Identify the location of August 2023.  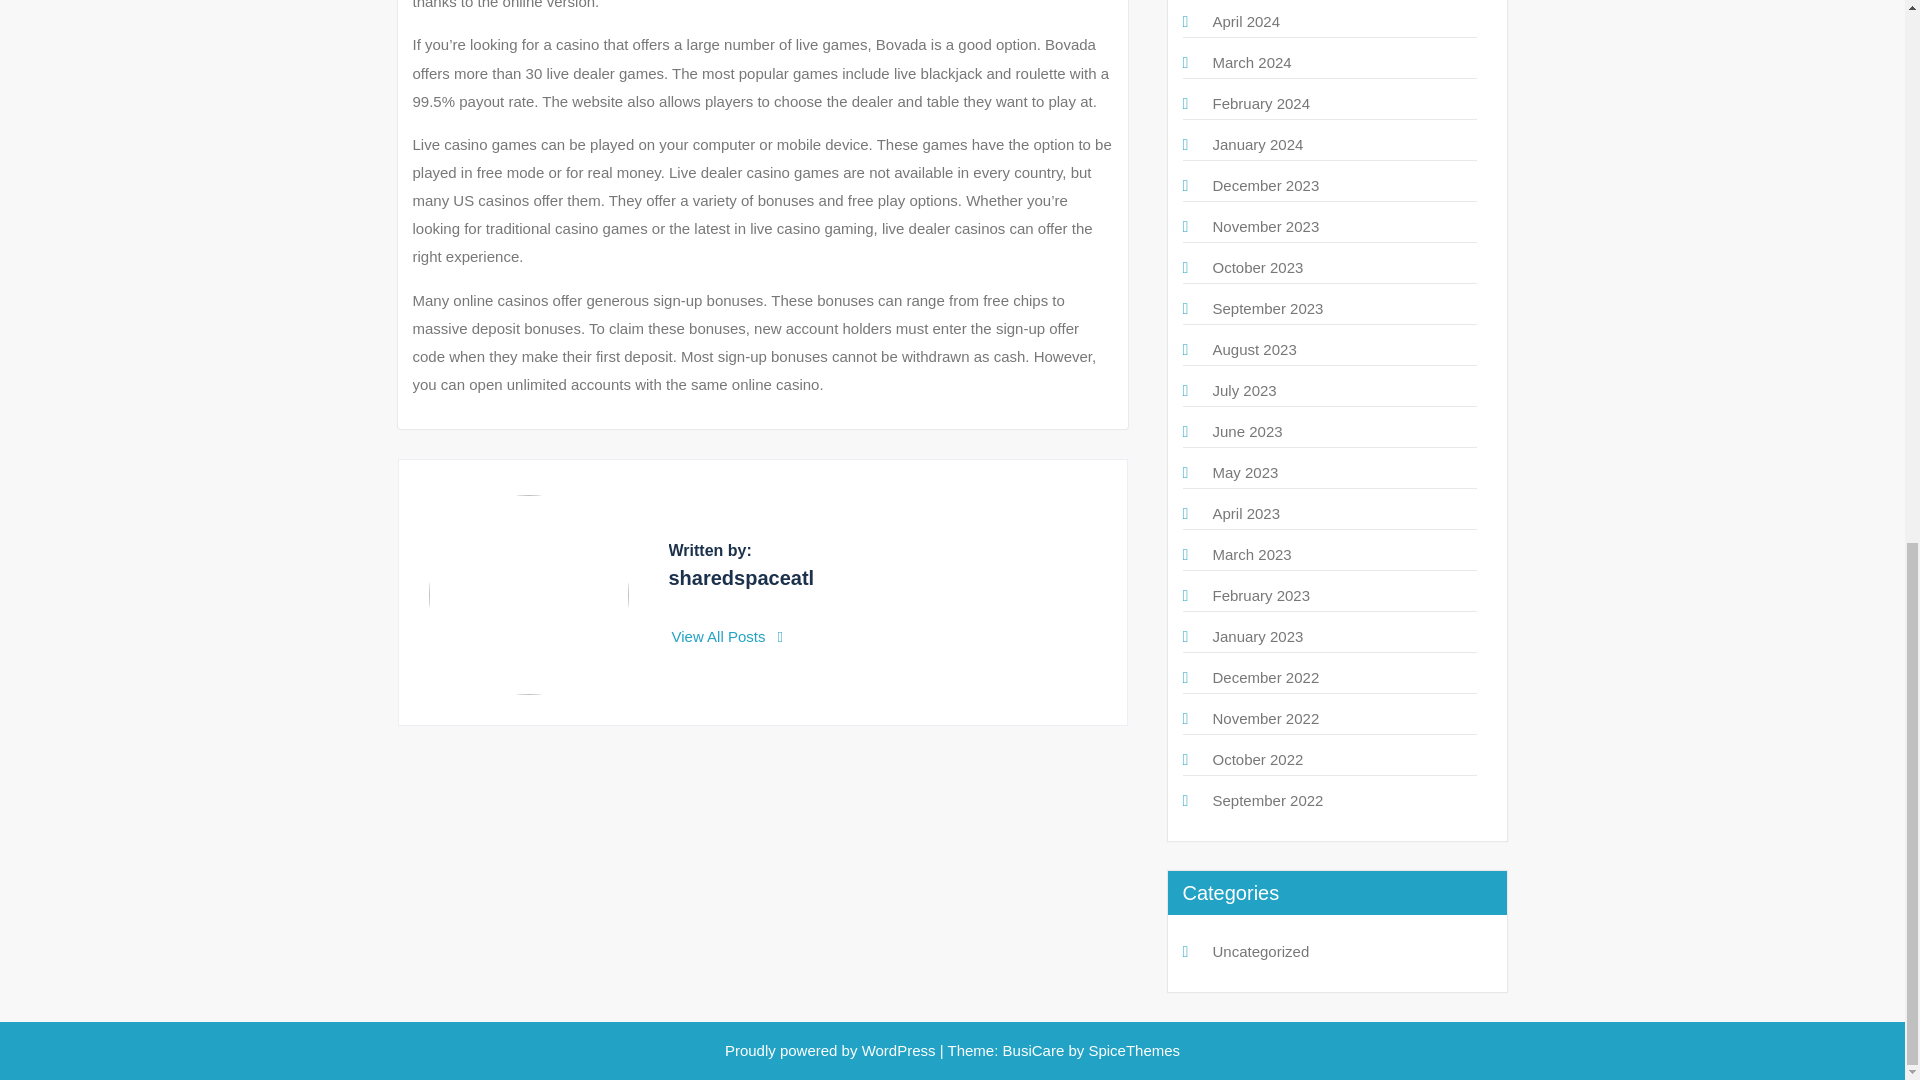
(1254, 349).